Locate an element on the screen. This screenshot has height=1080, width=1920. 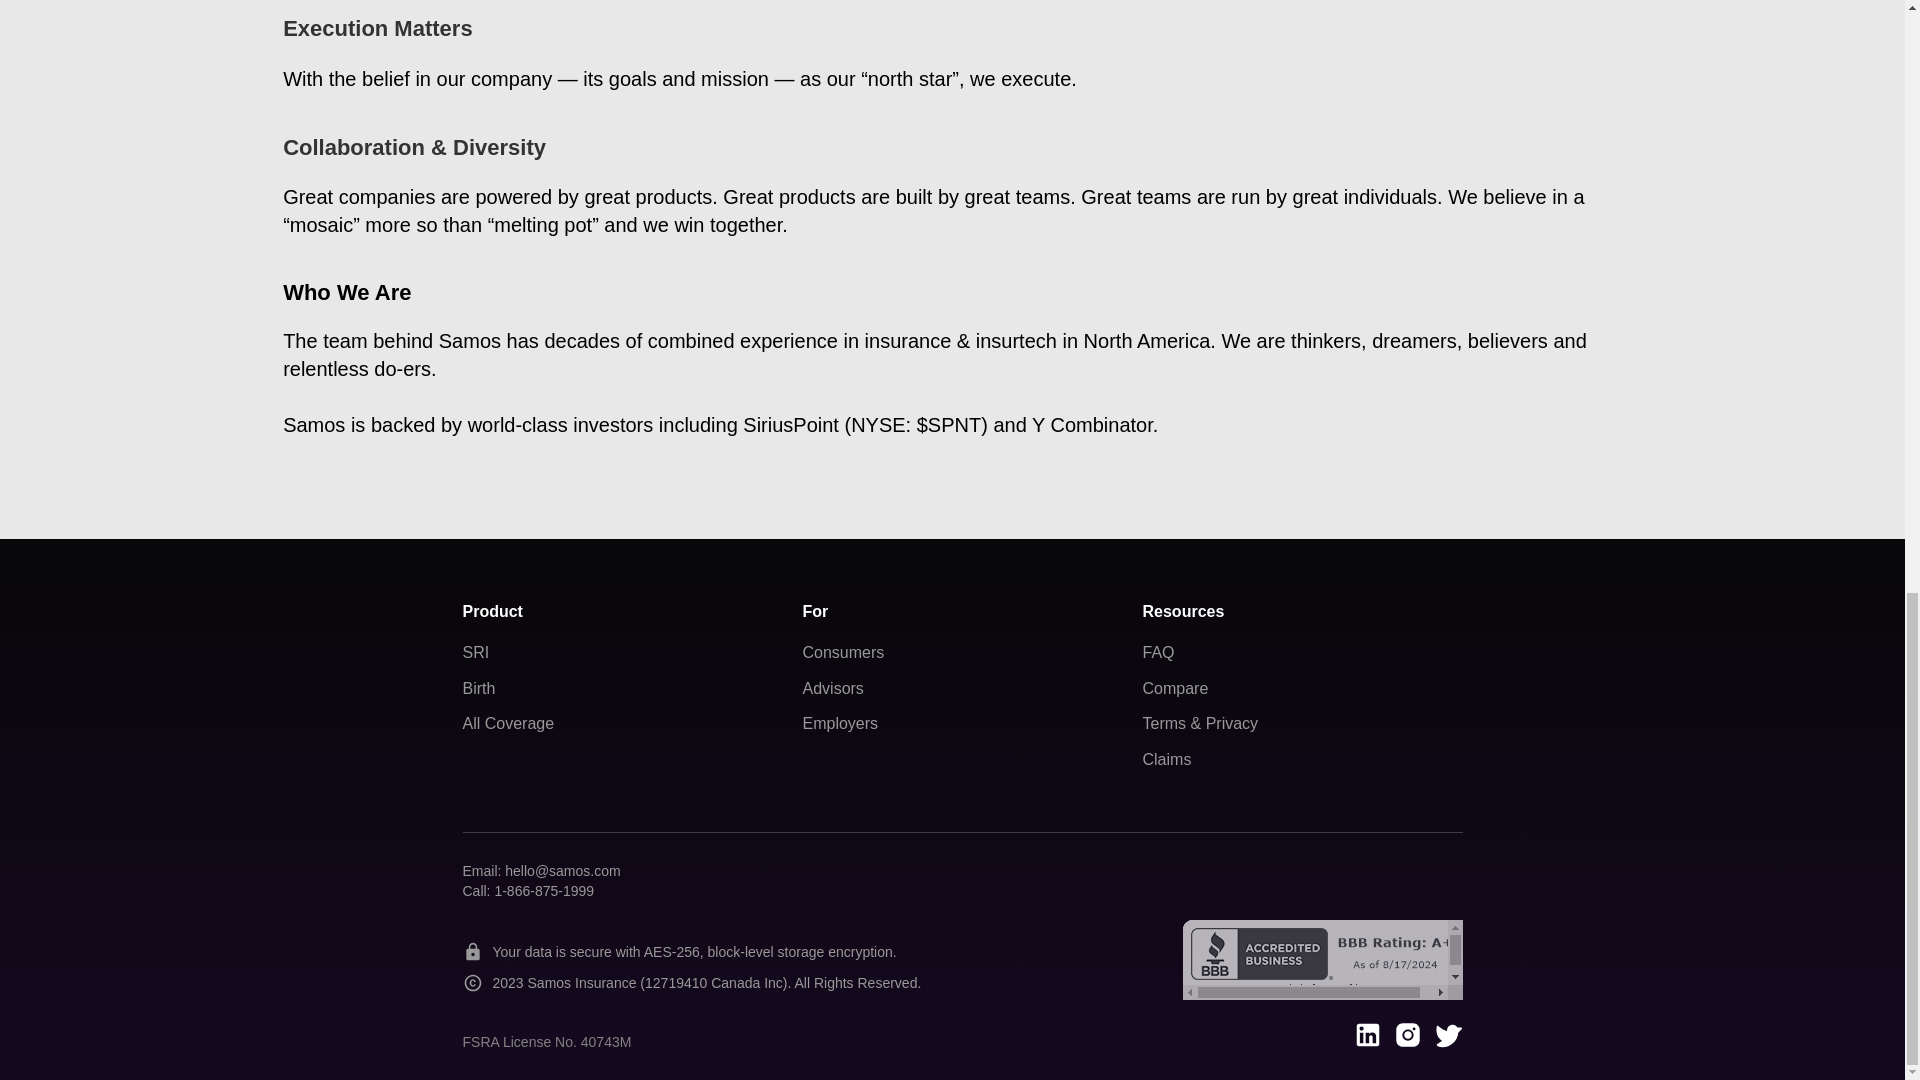
Consumers is located at coordinates (842, 652).